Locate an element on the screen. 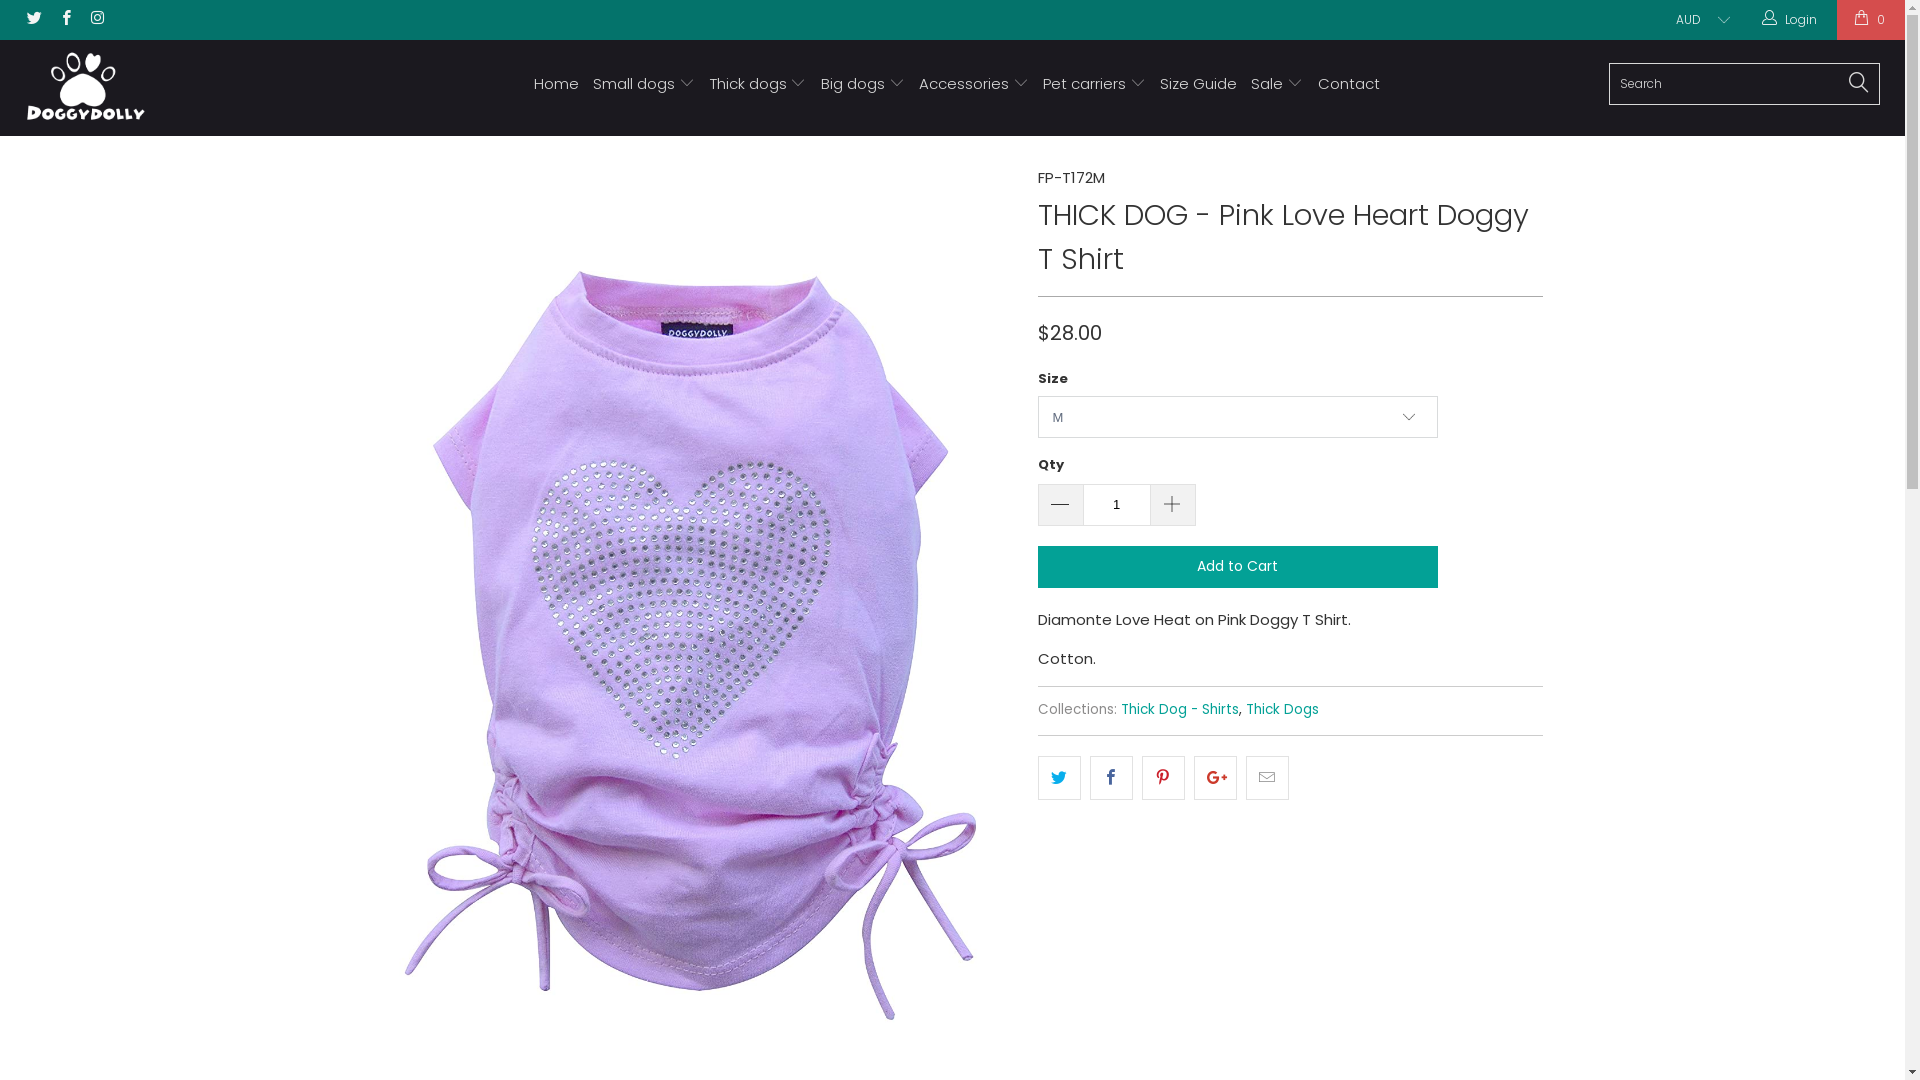 Image resolution: width=1920 pixels, height=1080 pixels. Share this on Pinterest is located at coordinates (1164, 778).